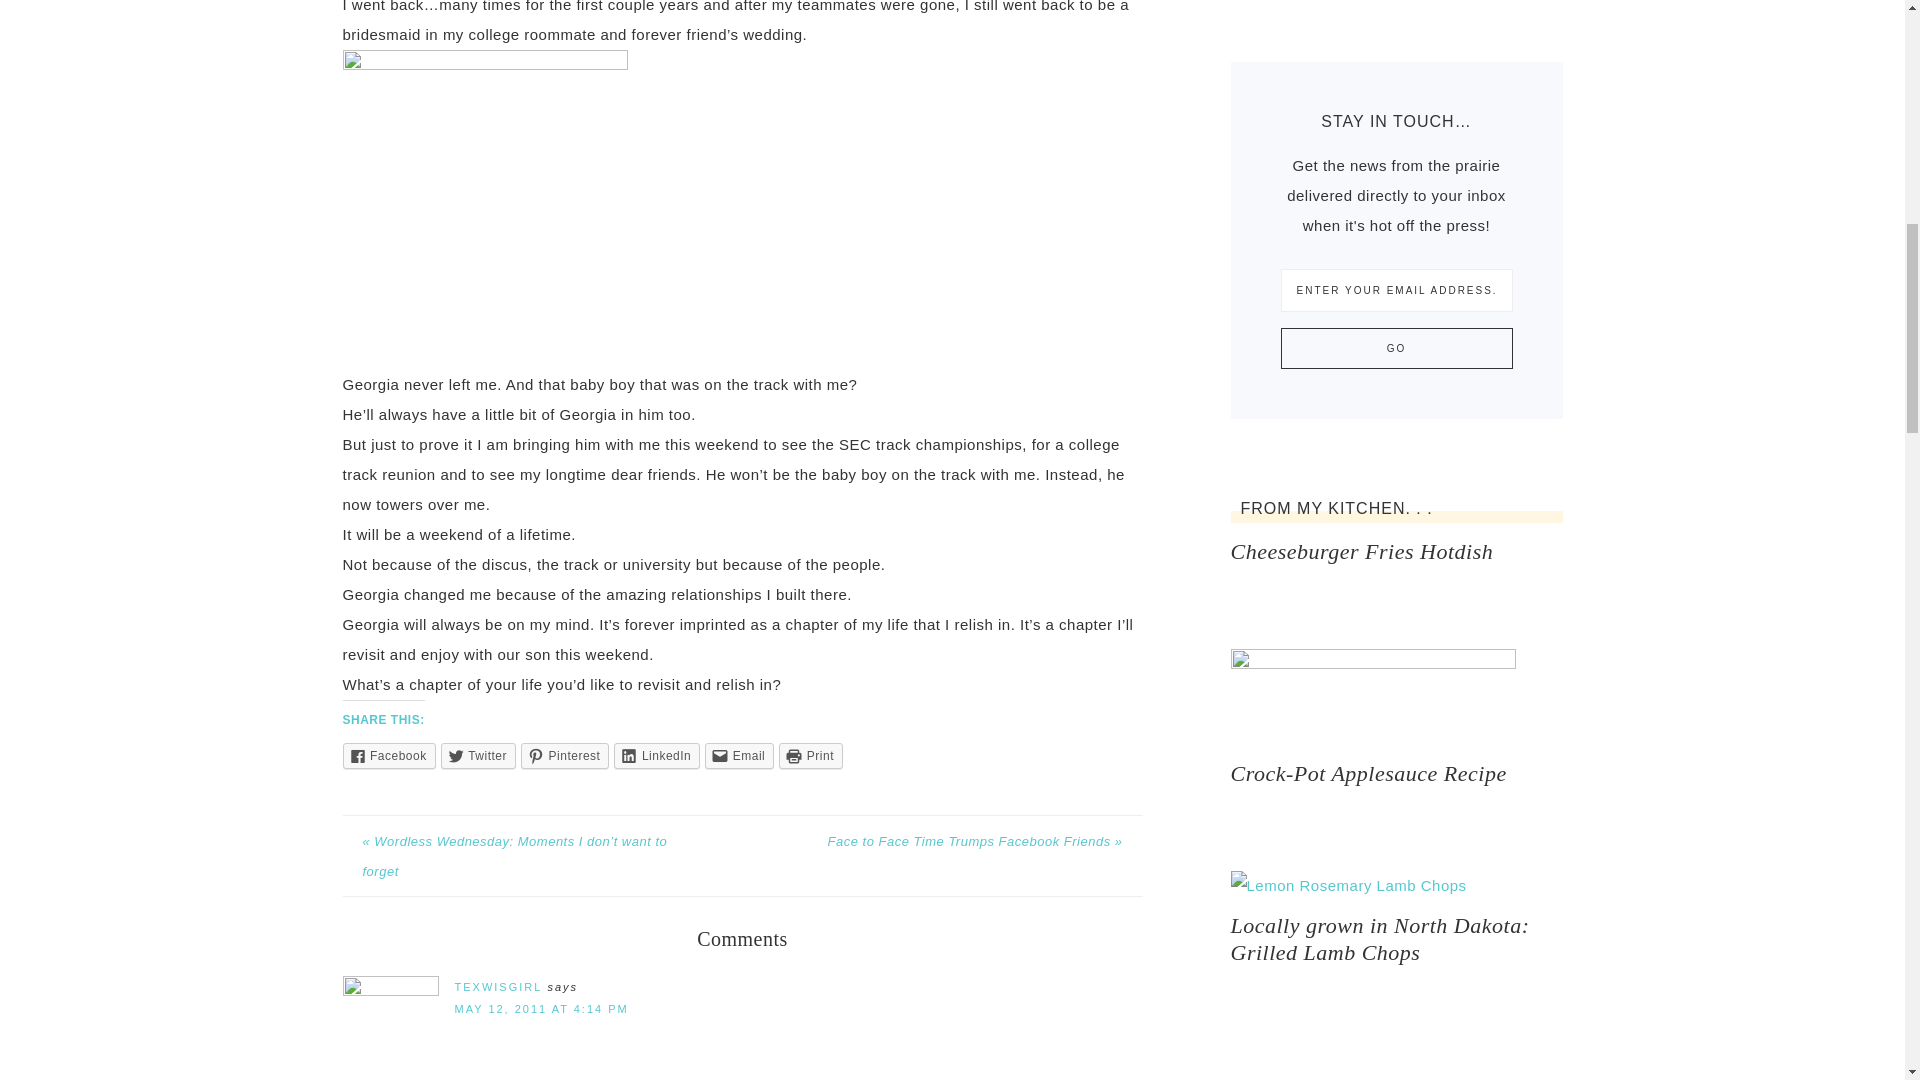 The width and height of the screenshot is (1920, 1080). Describe the element at coordinates (657, 756) in the screenshot. I see `Click to share on LinkedIn` at that location.